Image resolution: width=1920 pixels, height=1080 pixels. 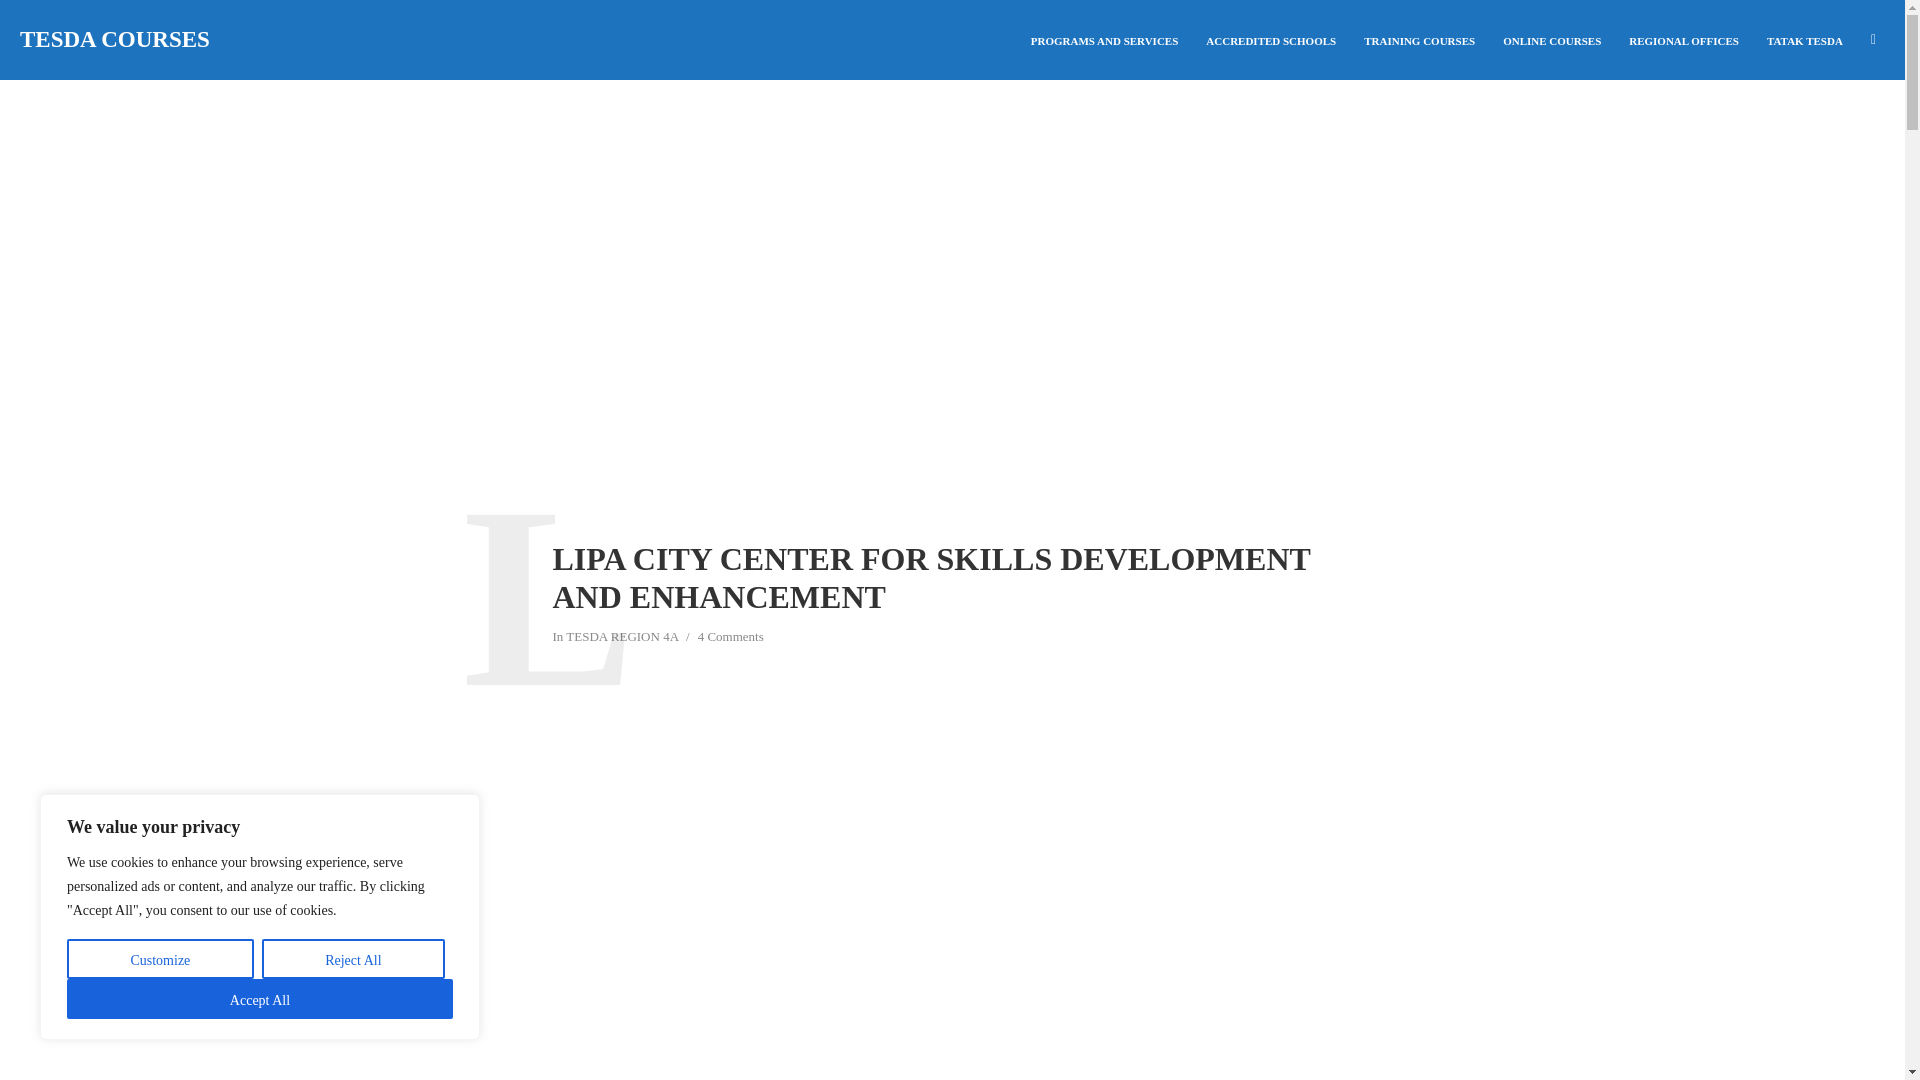 I want to click on PROGRAMS AND SERVICES, so click(x=1104, y=40).